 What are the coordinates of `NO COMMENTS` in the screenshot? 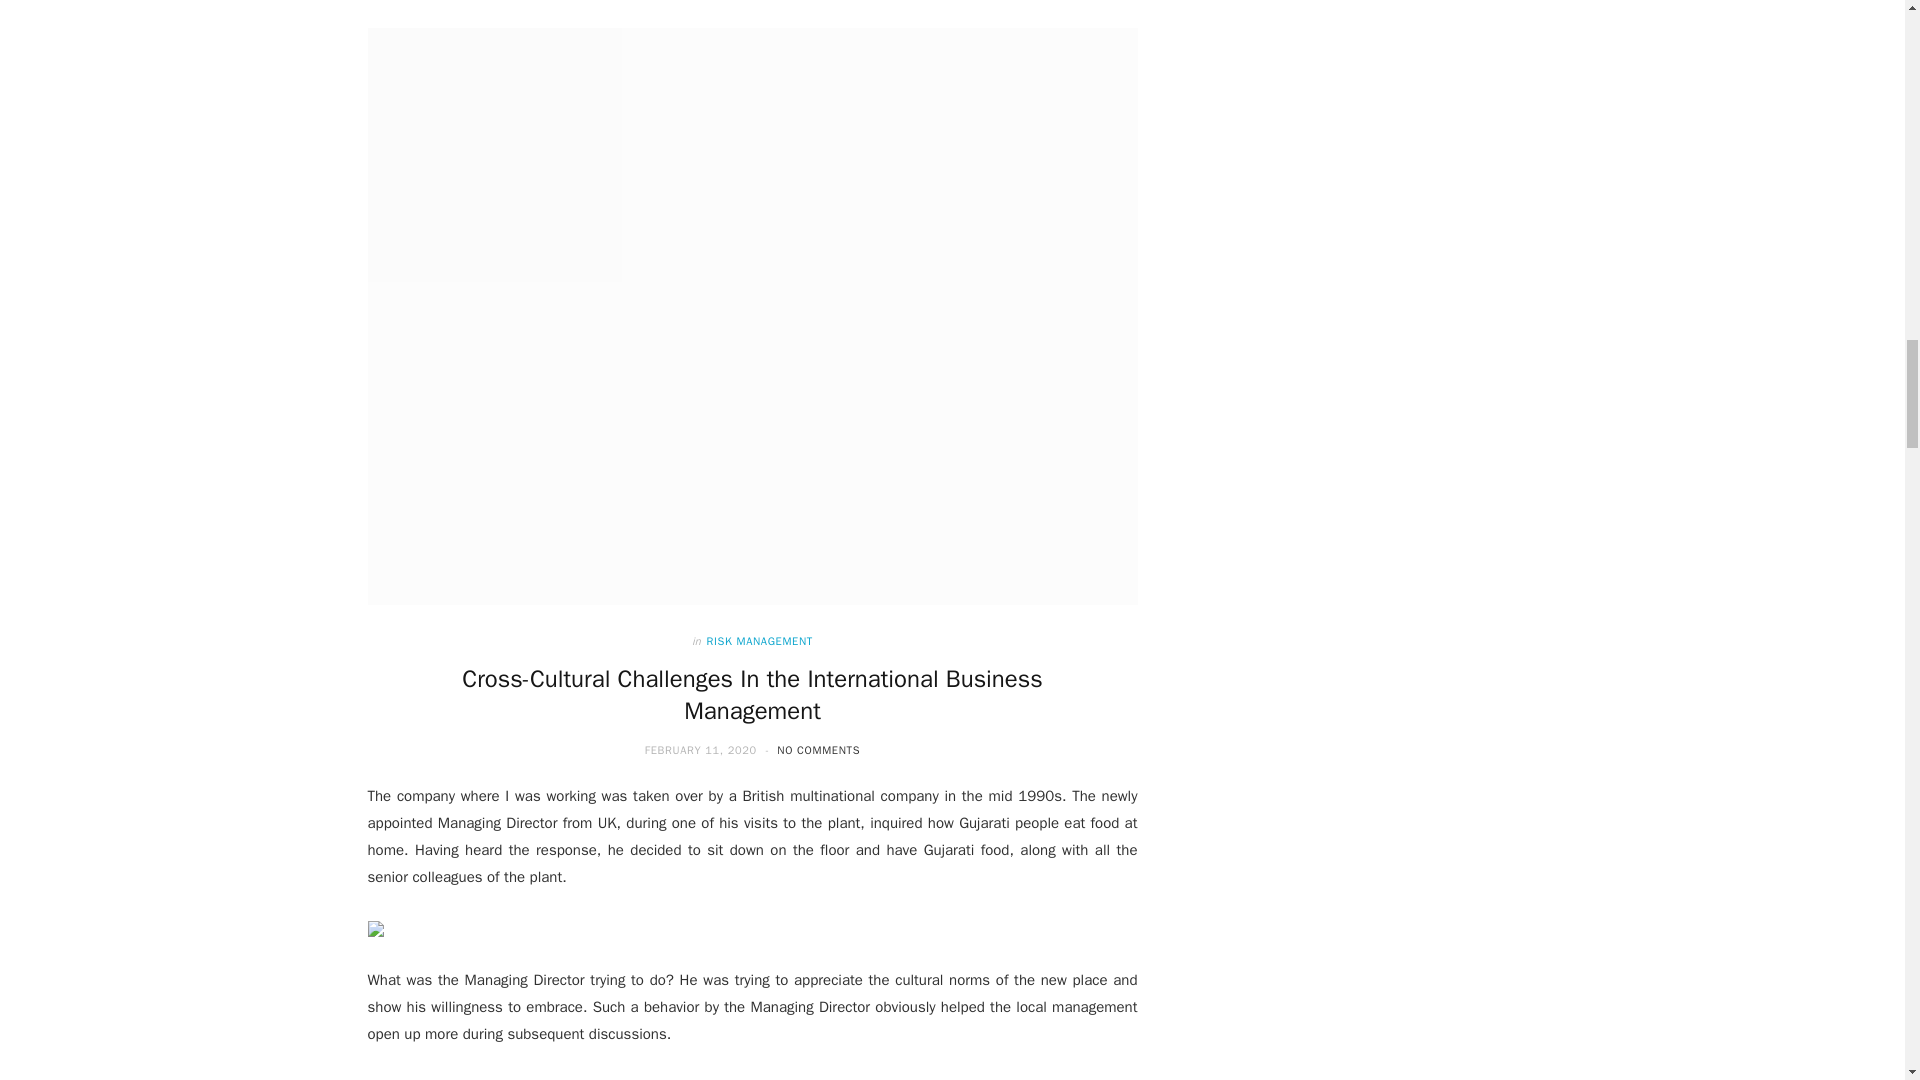 It's located at (818, 750).